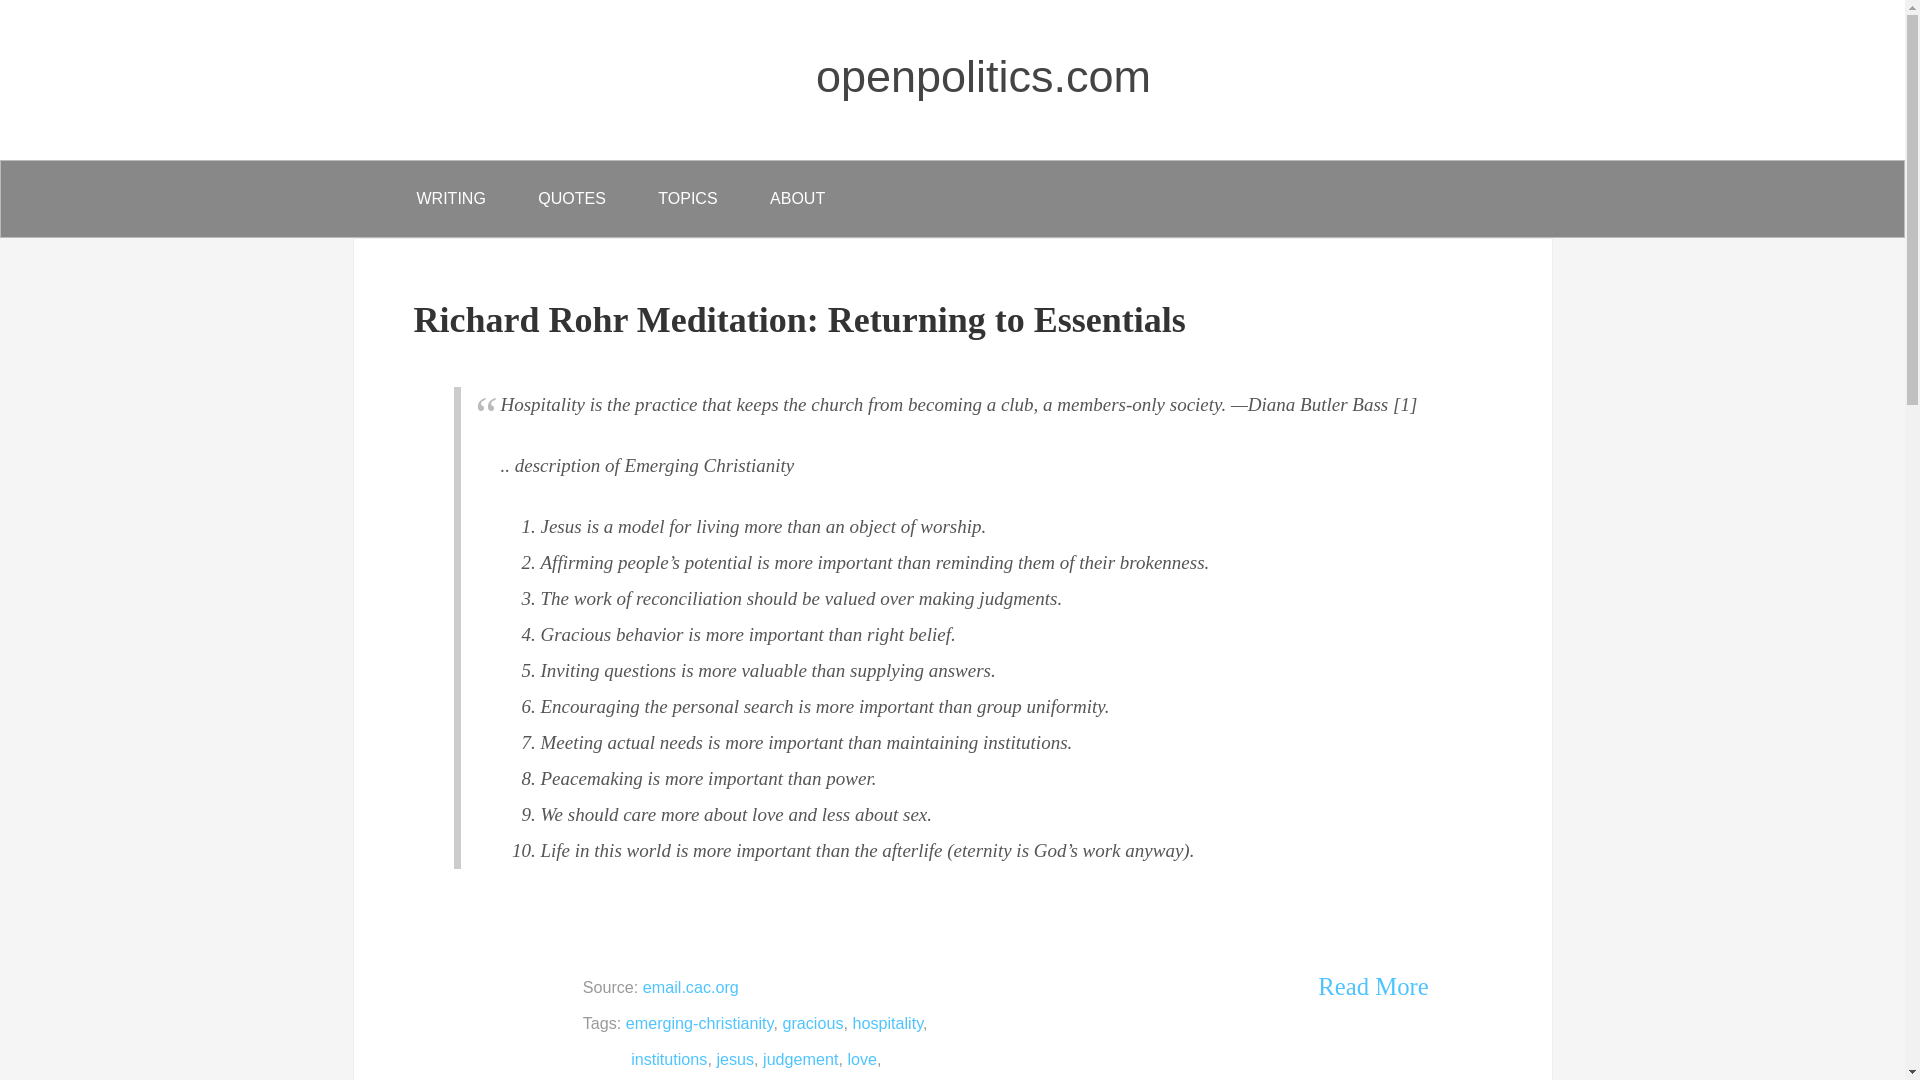 This screenshot has height=1080, width=1920. Describe the element at coordinates (1372, 986) in the screenshot. I see `Read More` at that location.